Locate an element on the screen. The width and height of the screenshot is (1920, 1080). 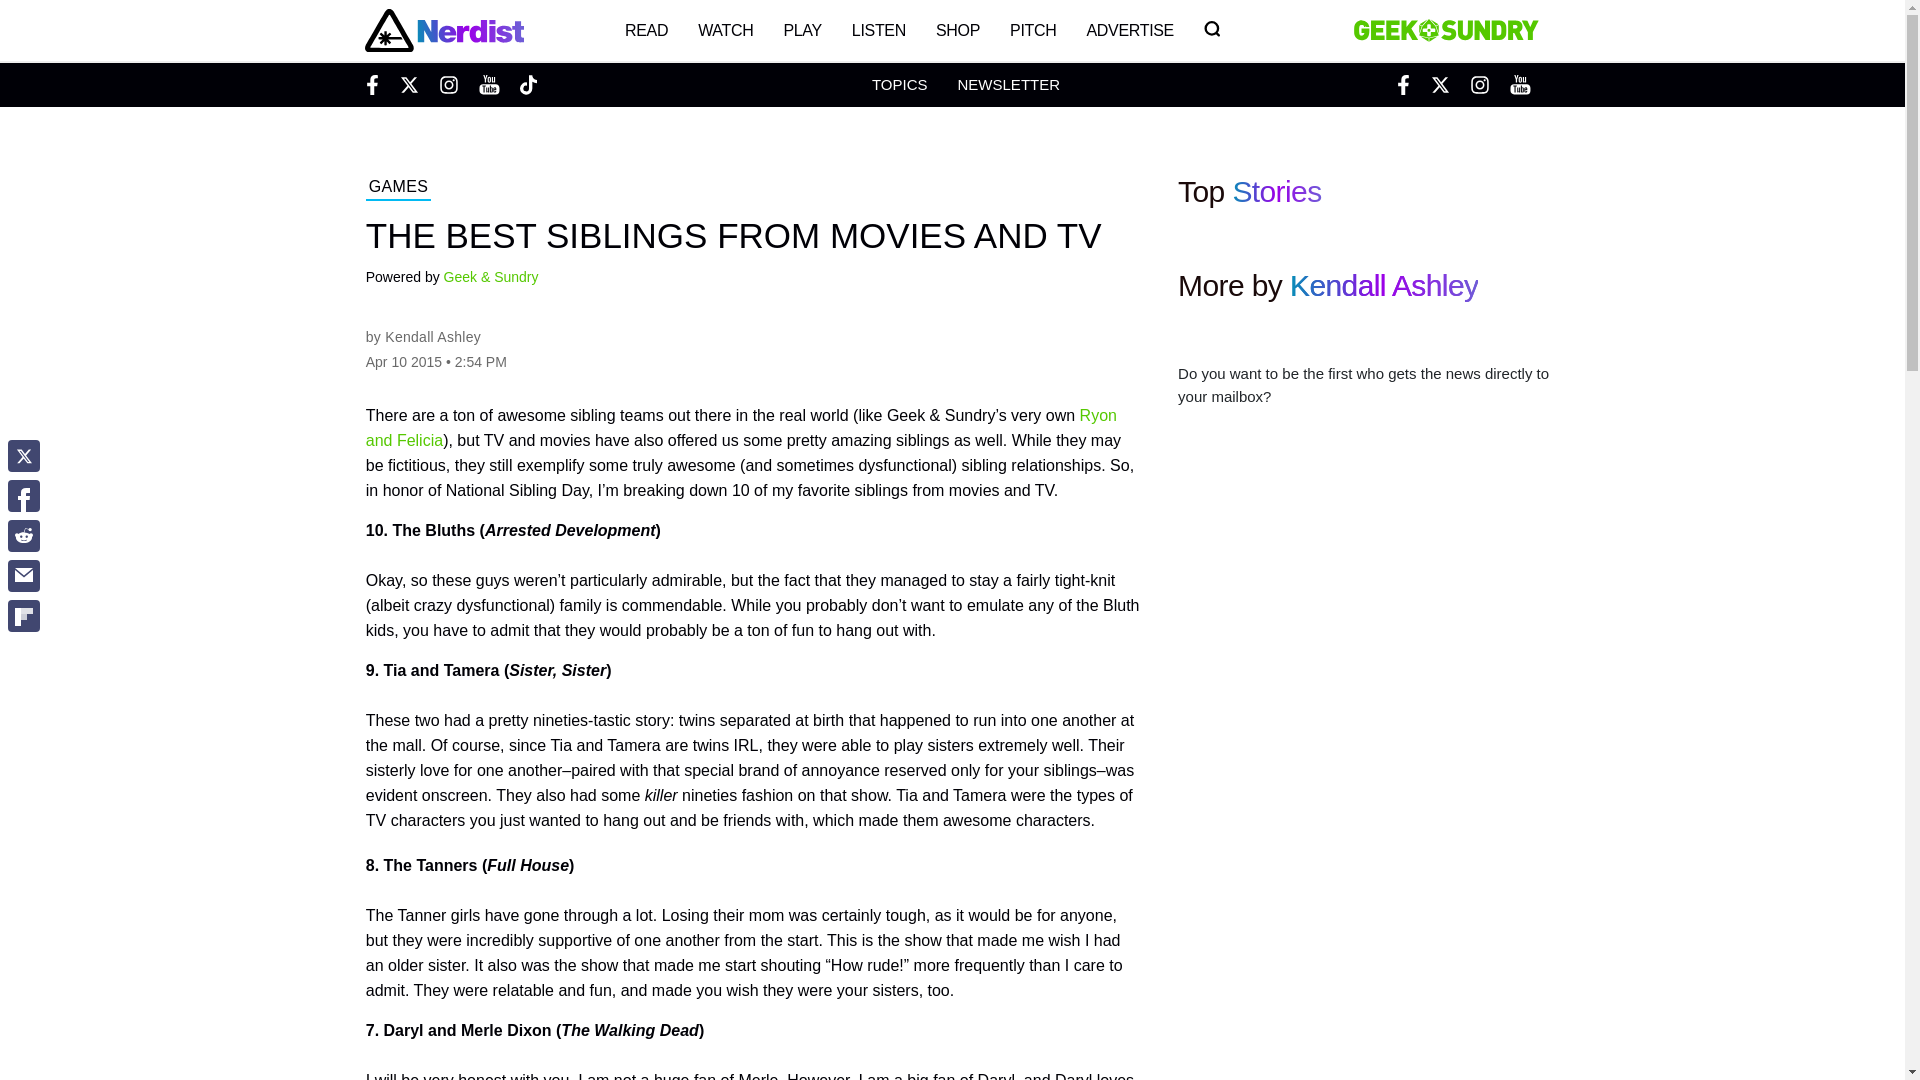
SHOP is located at coordinates (958, 30).